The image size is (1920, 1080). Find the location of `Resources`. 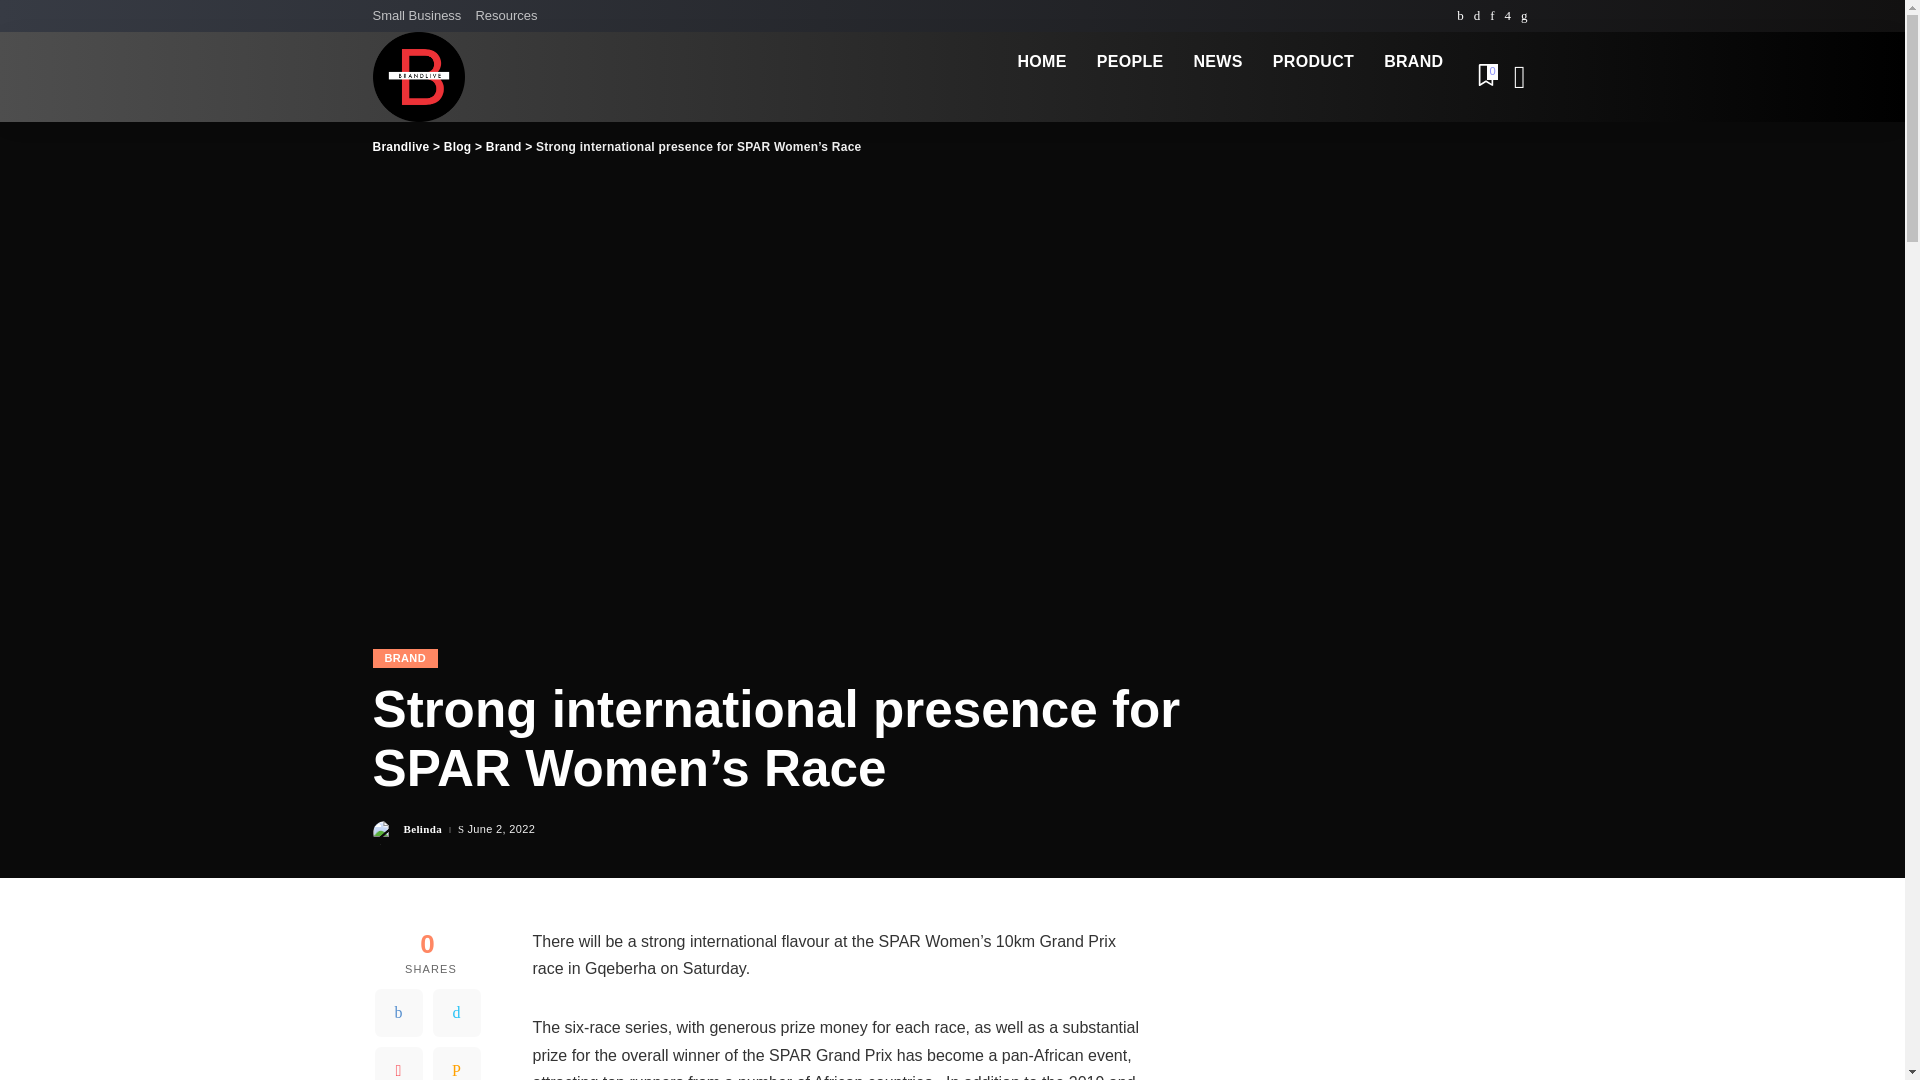

Resources is located at coordinates (506, 16).